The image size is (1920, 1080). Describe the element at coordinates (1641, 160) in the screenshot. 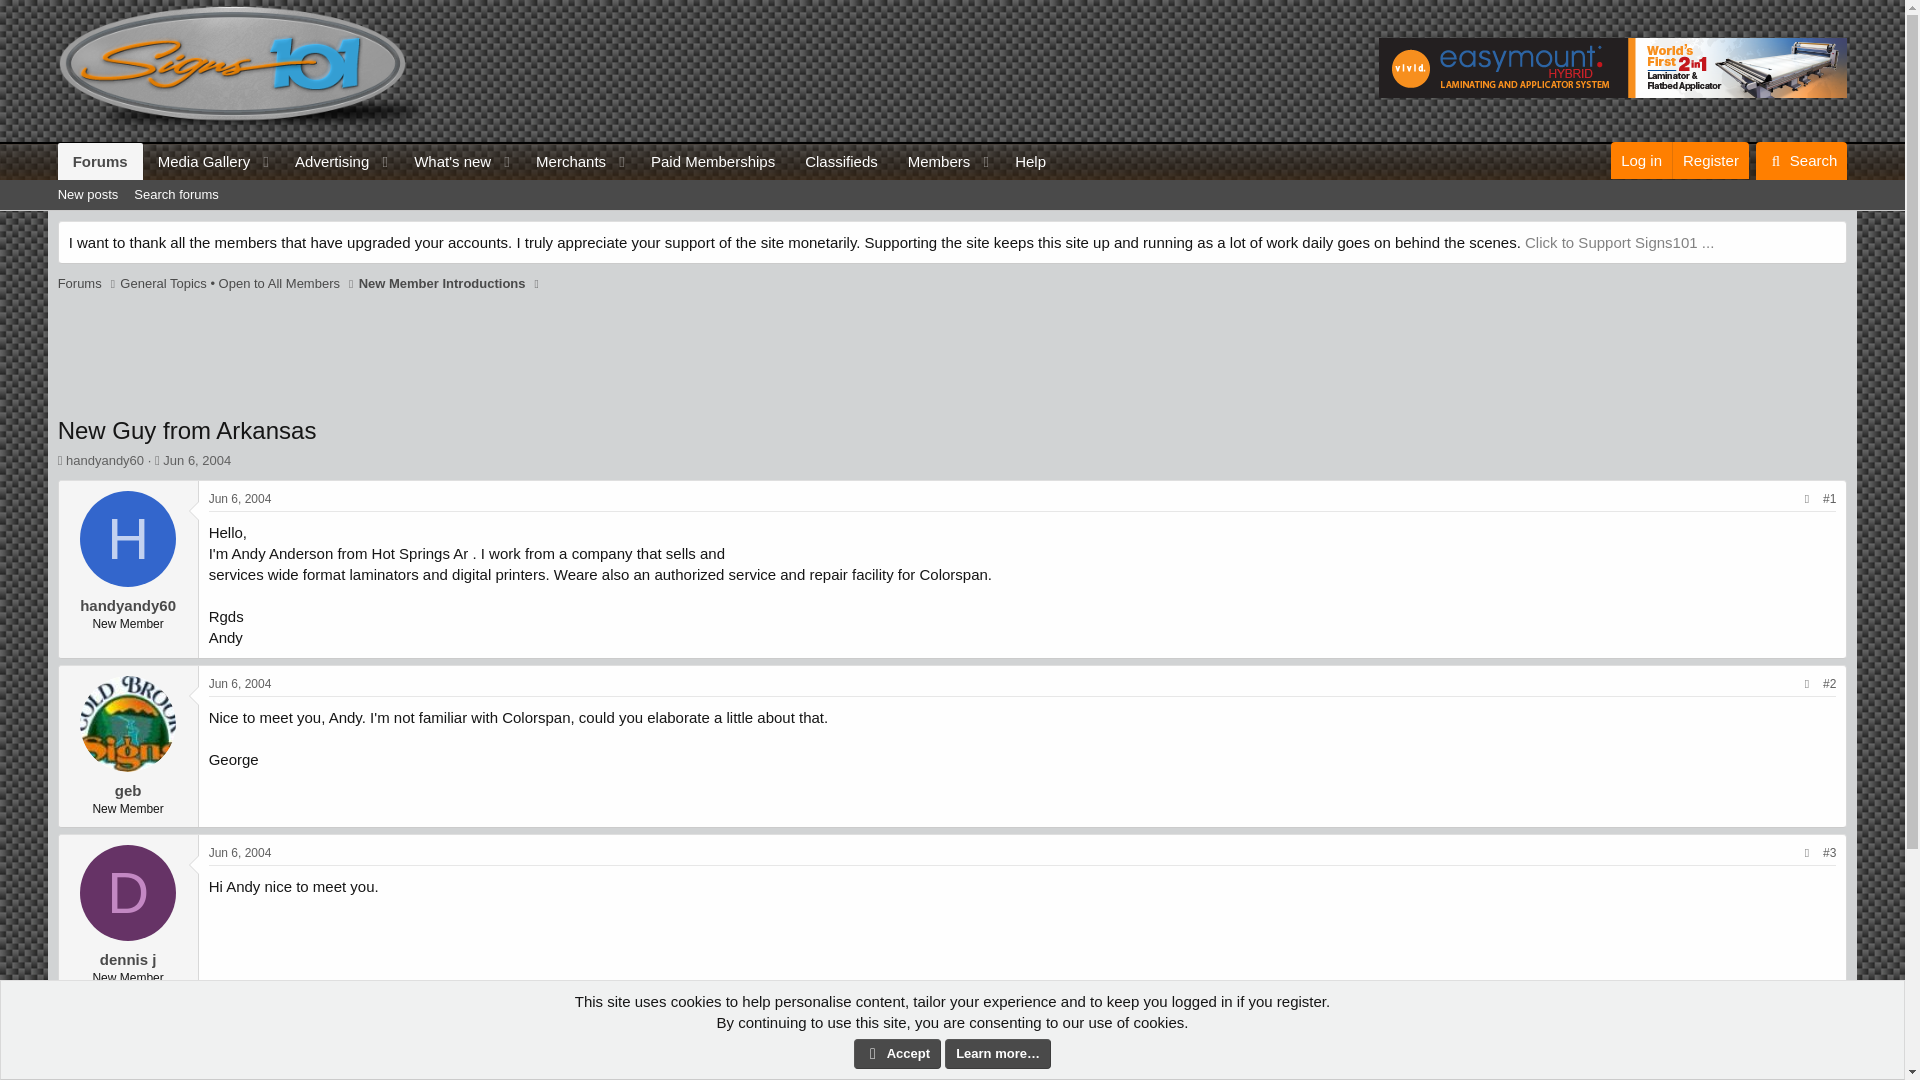

I see `Classifieds` at that location.